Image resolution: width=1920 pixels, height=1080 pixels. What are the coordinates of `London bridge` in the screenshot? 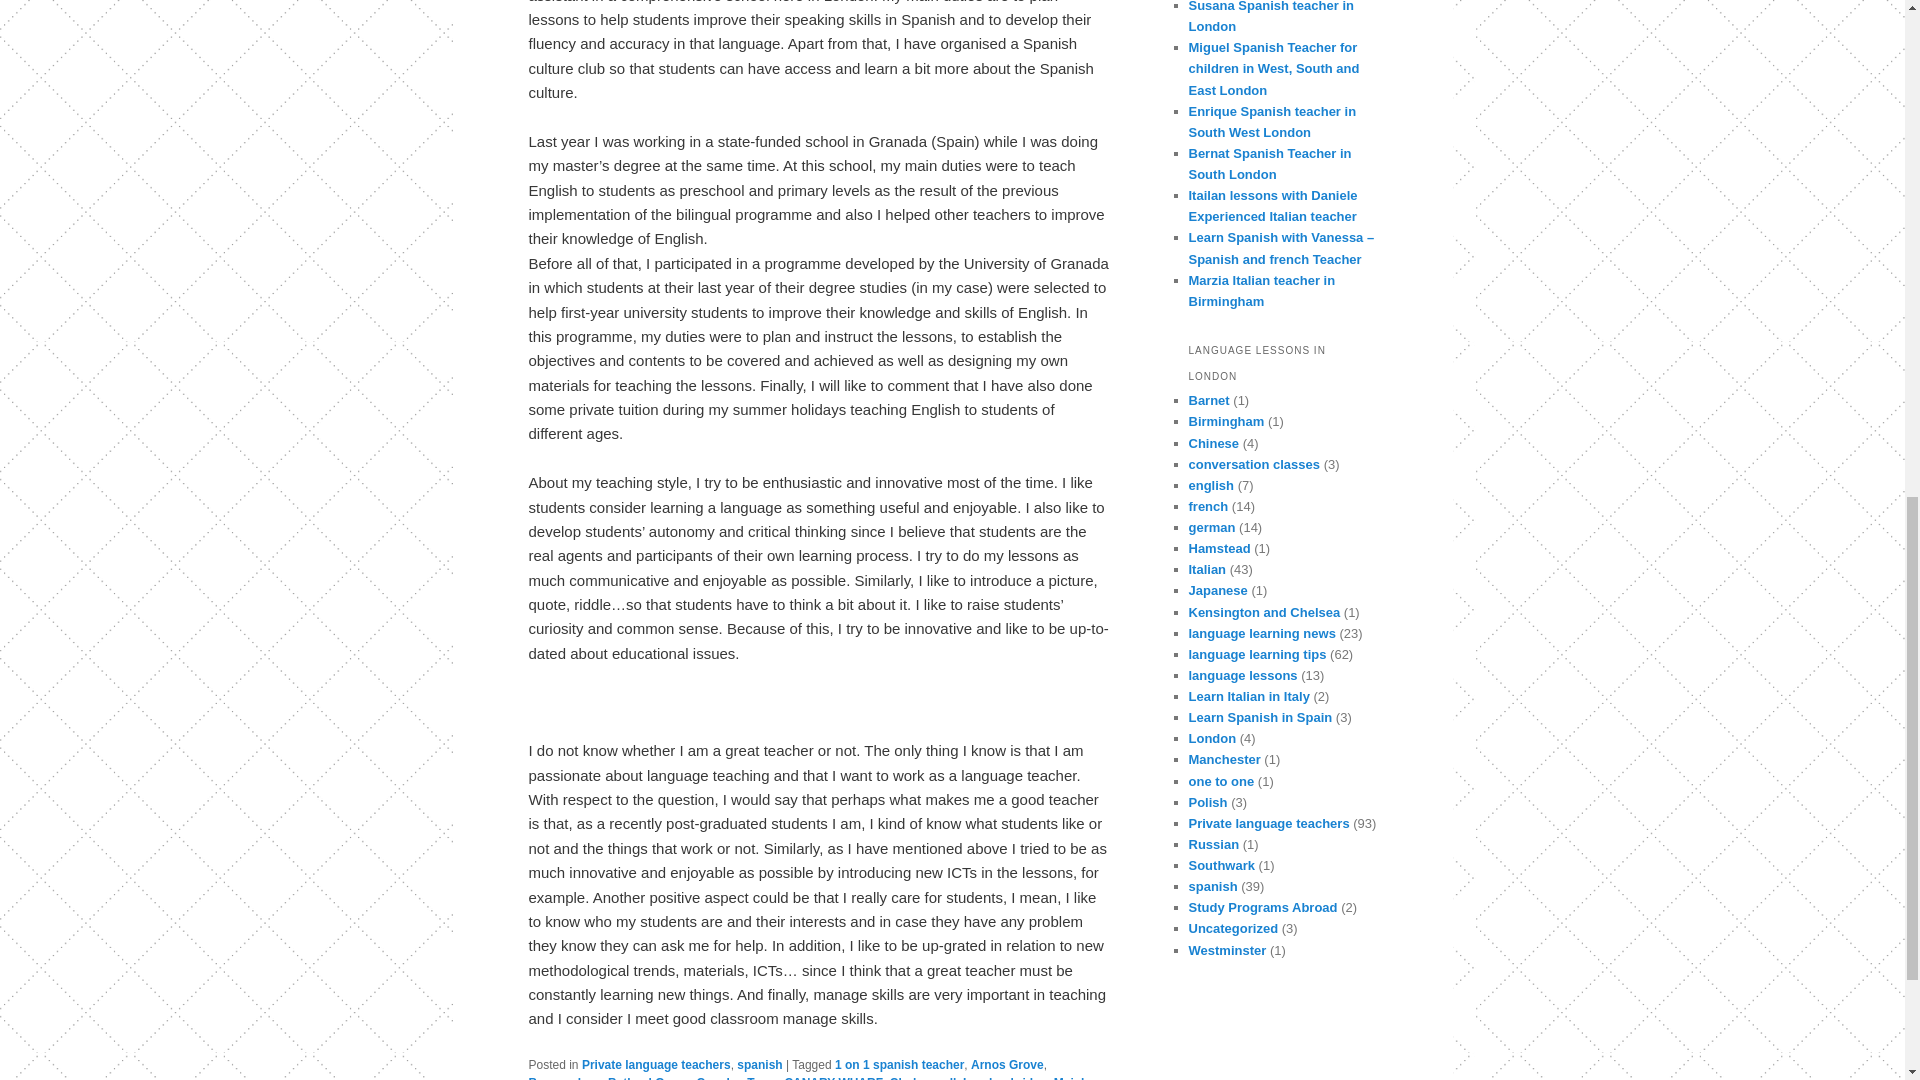 It's located at (1004, 1078).